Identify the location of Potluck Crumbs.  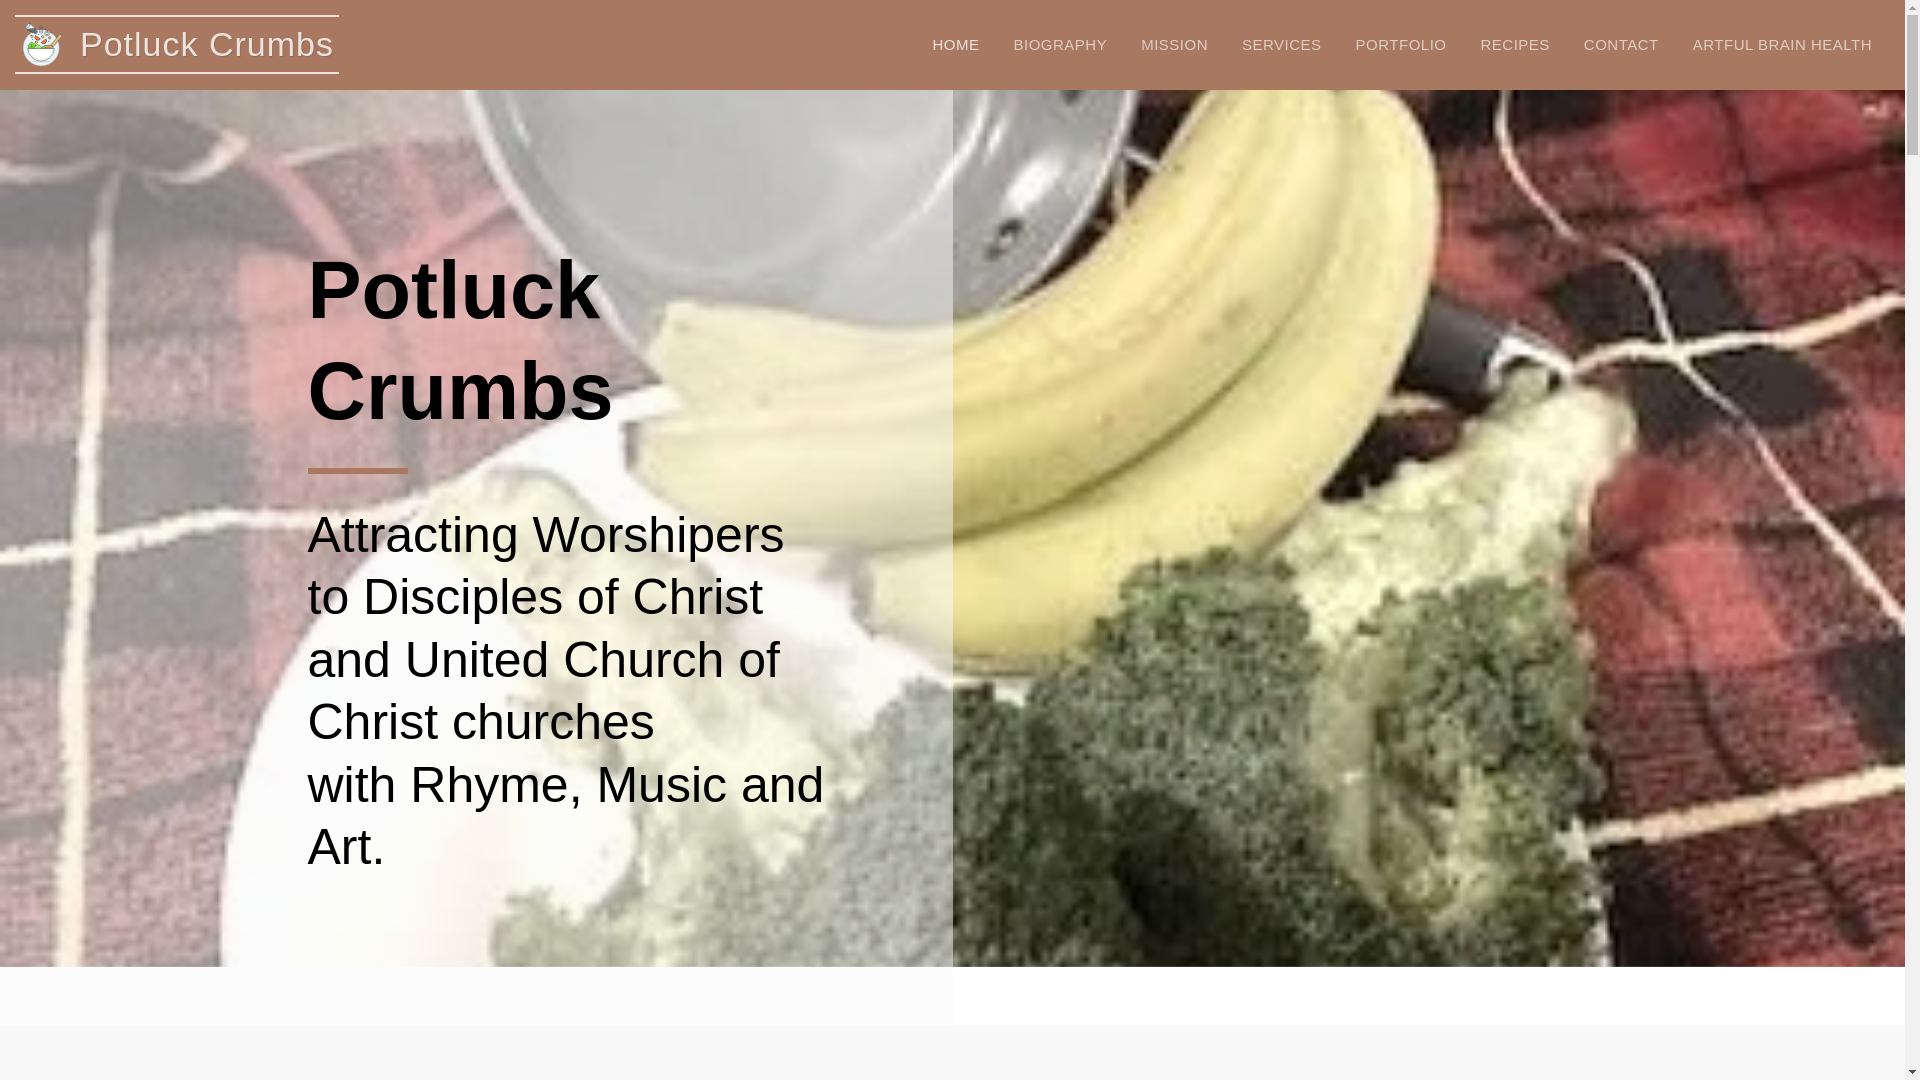
(179, 44).